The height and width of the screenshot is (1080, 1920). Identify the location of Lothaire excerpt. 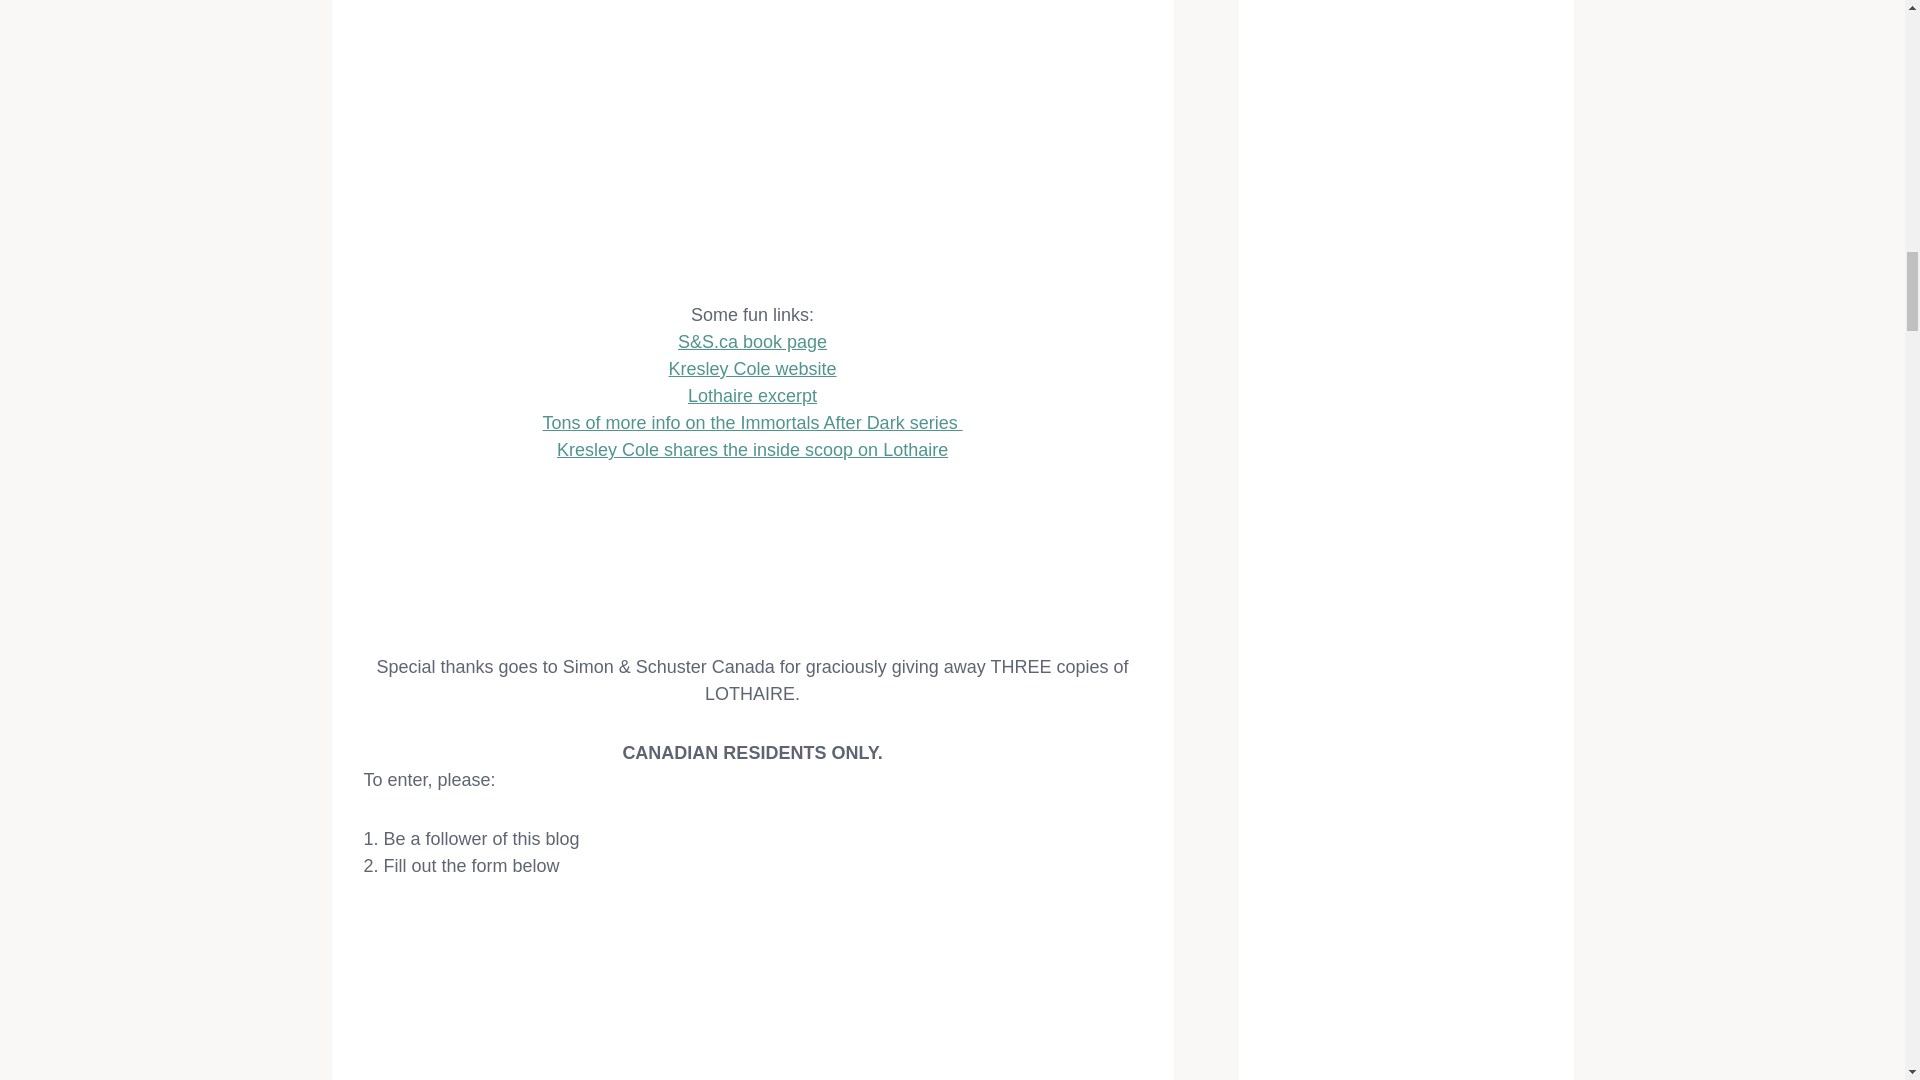
(752, 396).